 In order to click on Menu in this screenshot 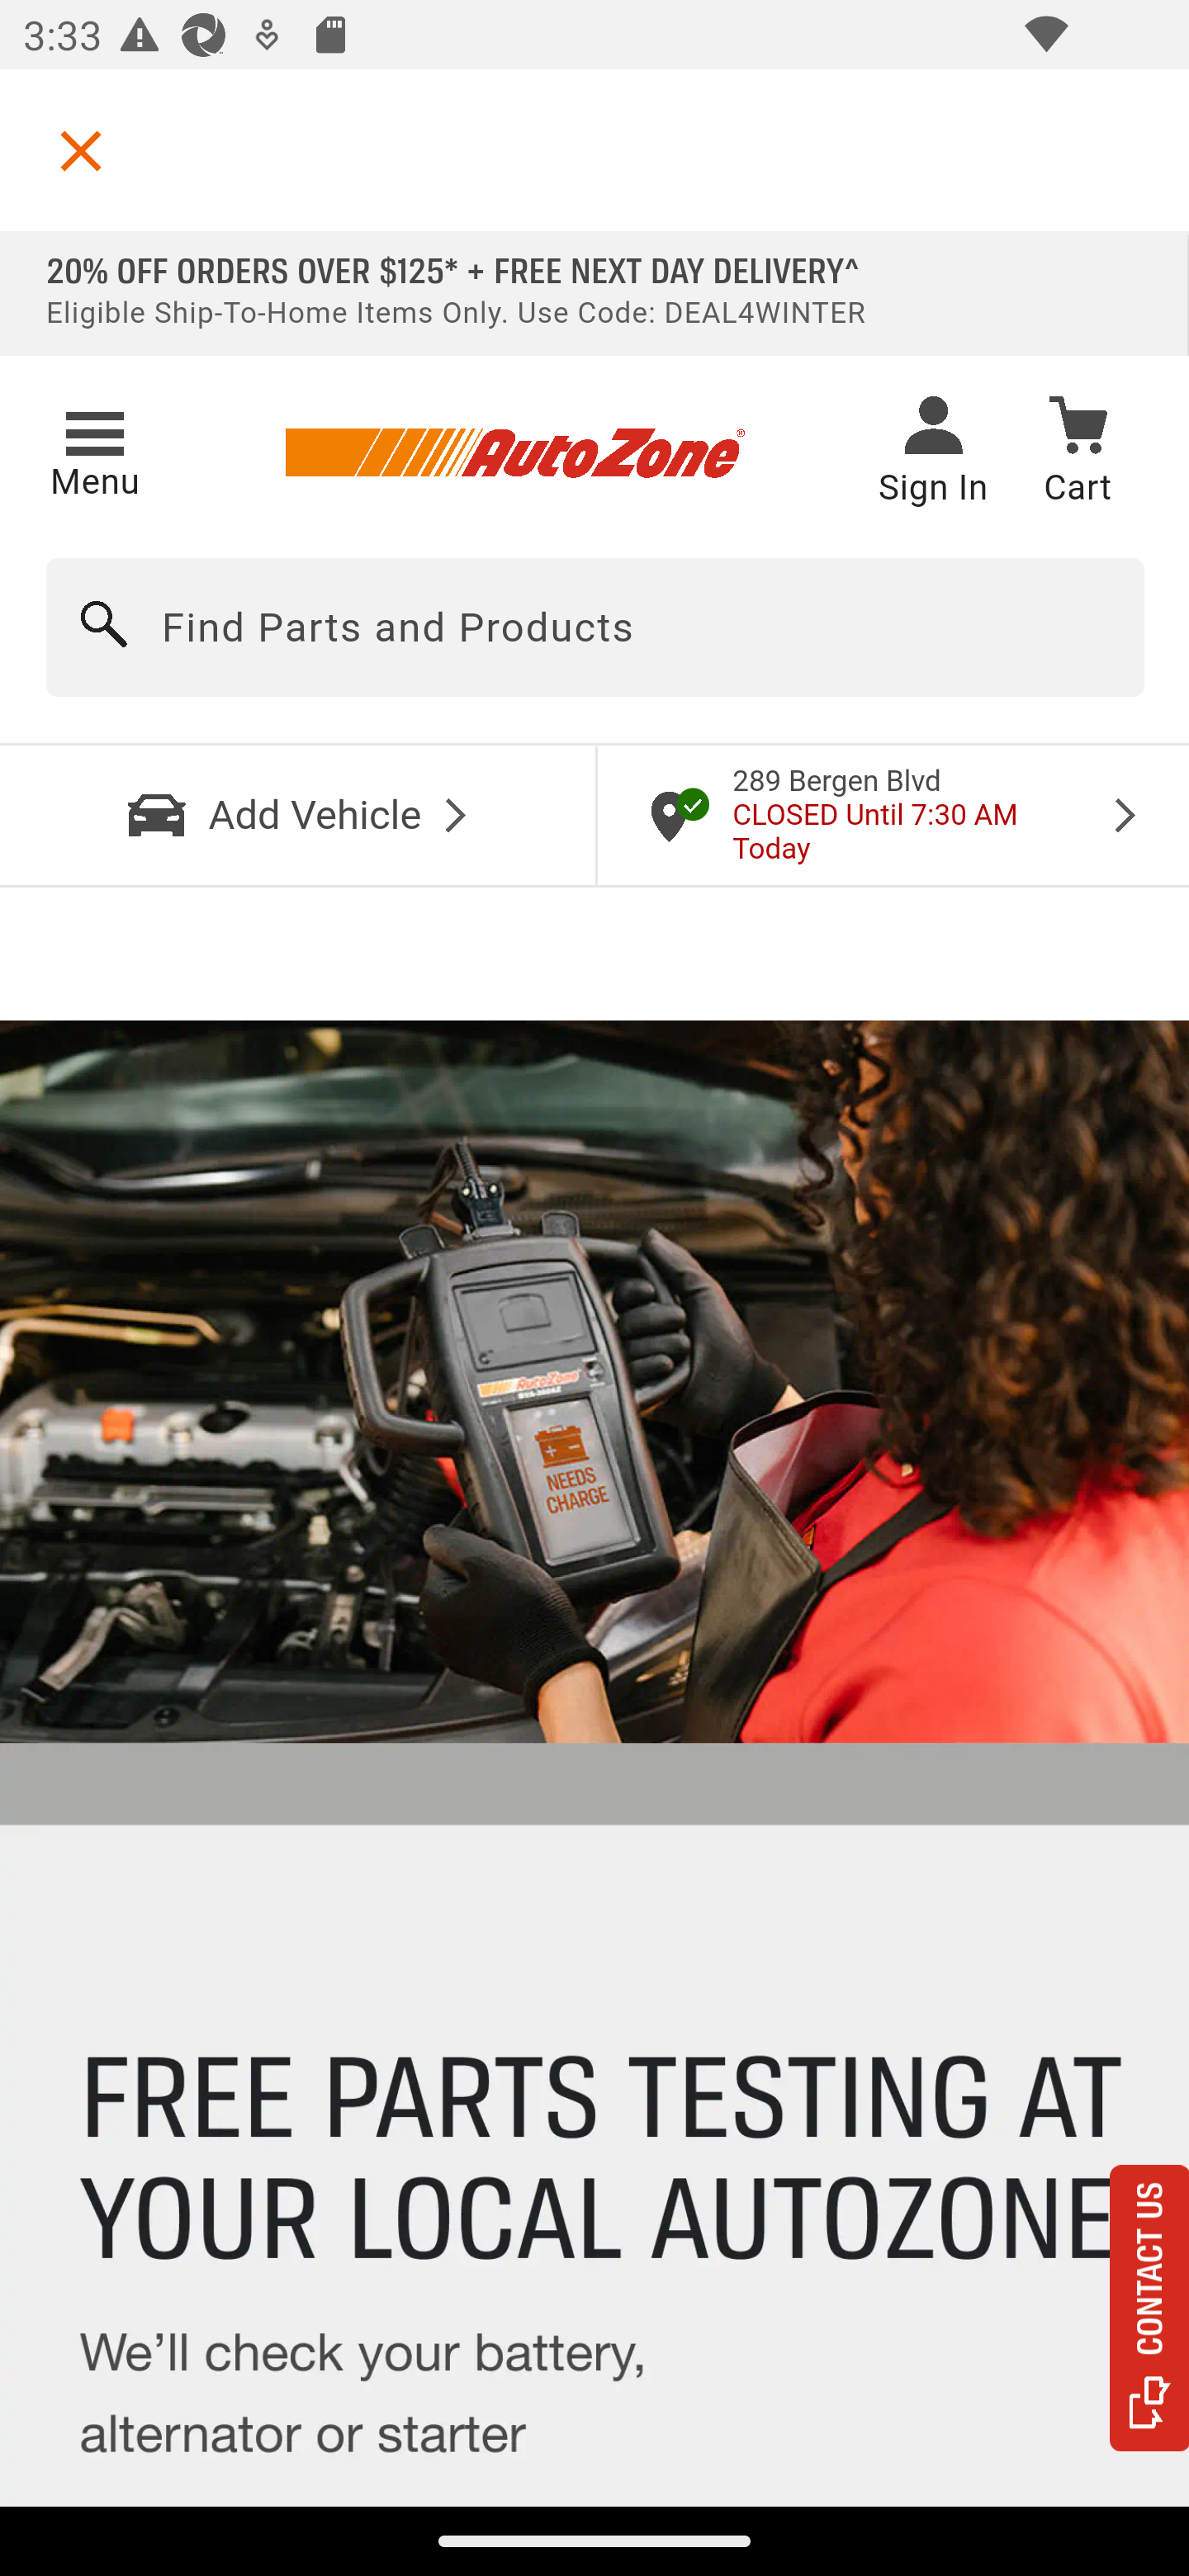, I will do `click(94, 449)`.